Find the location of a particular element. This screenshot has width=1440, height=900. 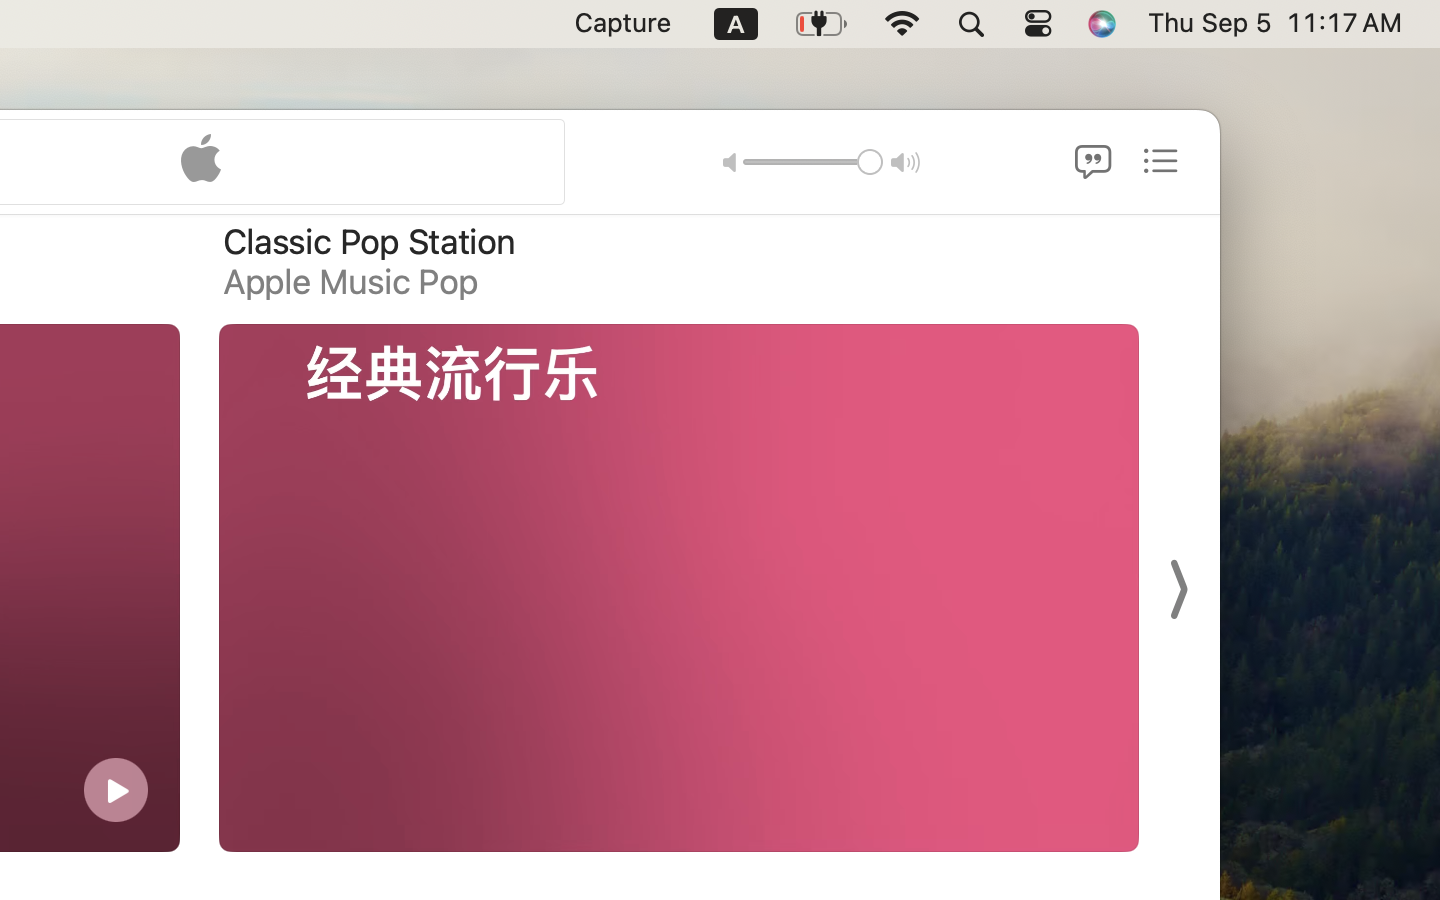

Apple Music Pop is located at coordinates (349, 282).